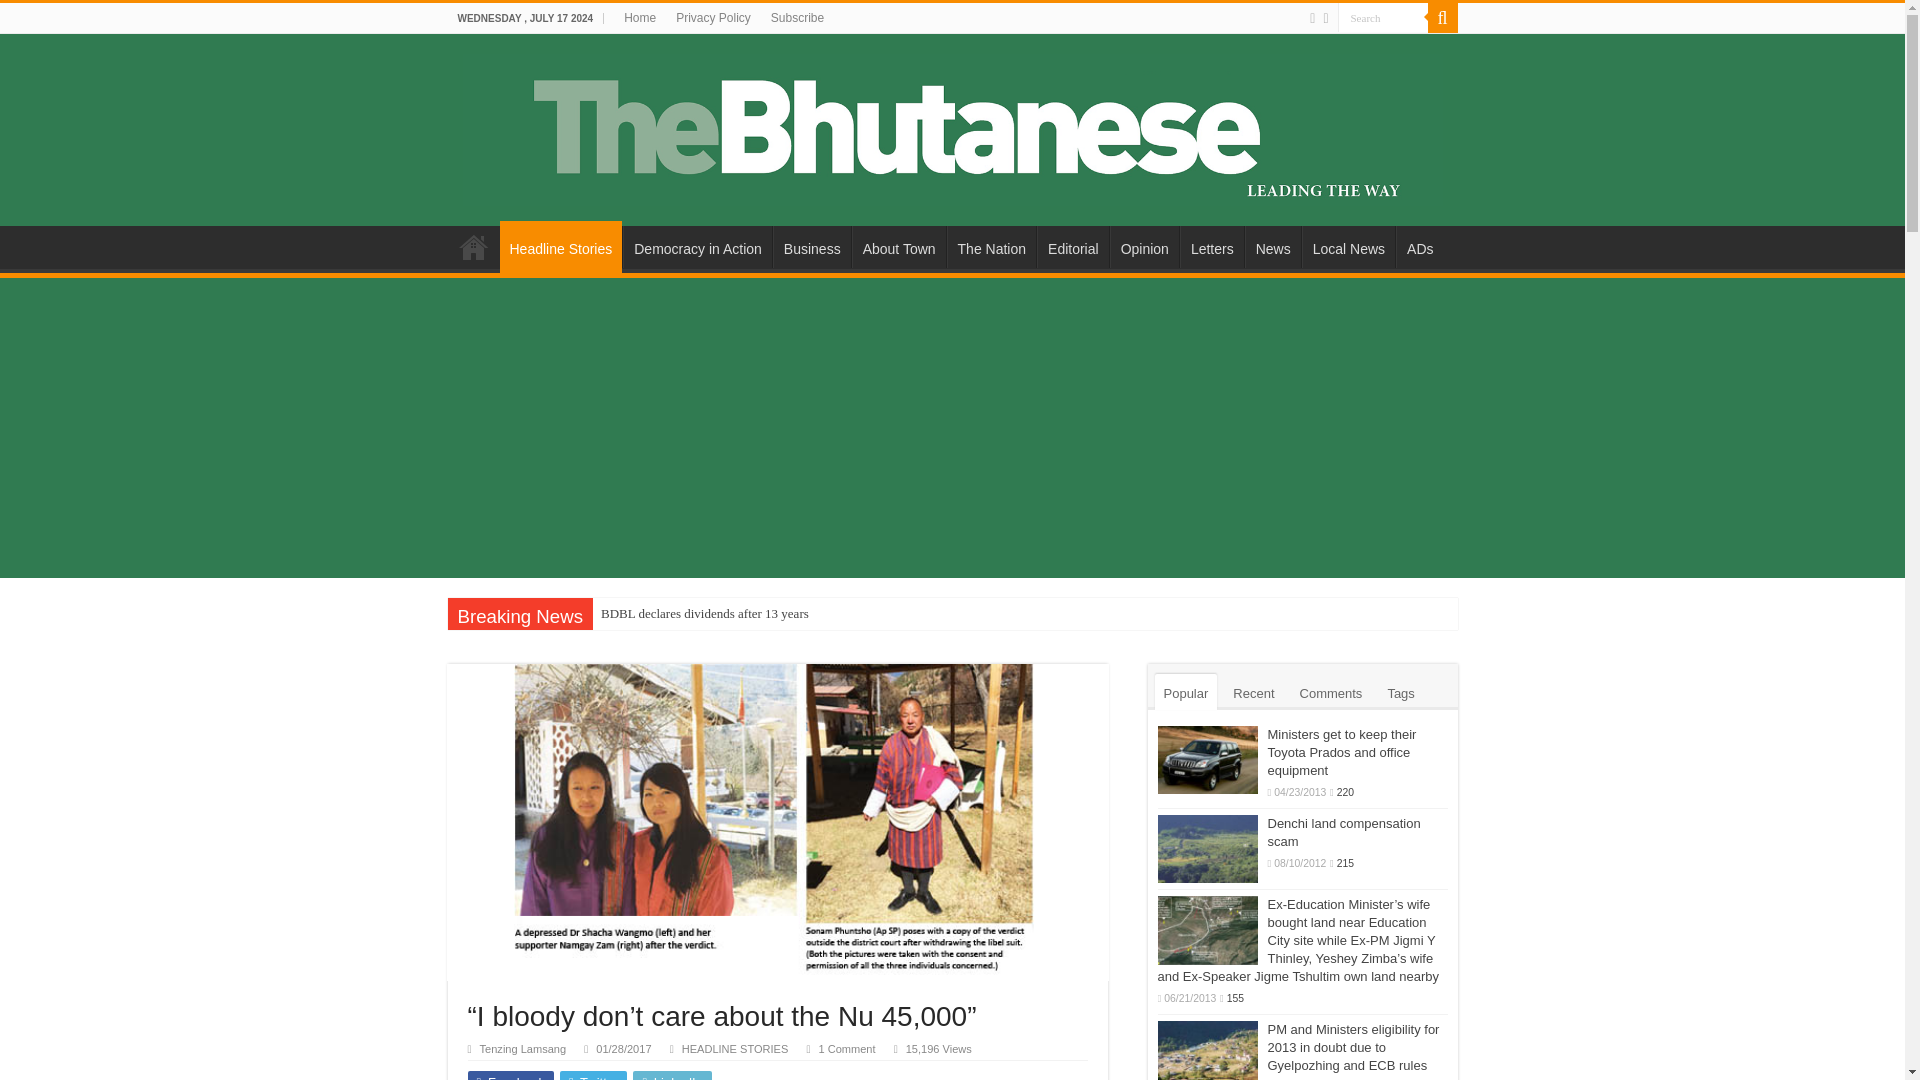 Image resolution: width=1920 pixels, height=1080 pixels. I want to click on ADs, so click(1419, 246).